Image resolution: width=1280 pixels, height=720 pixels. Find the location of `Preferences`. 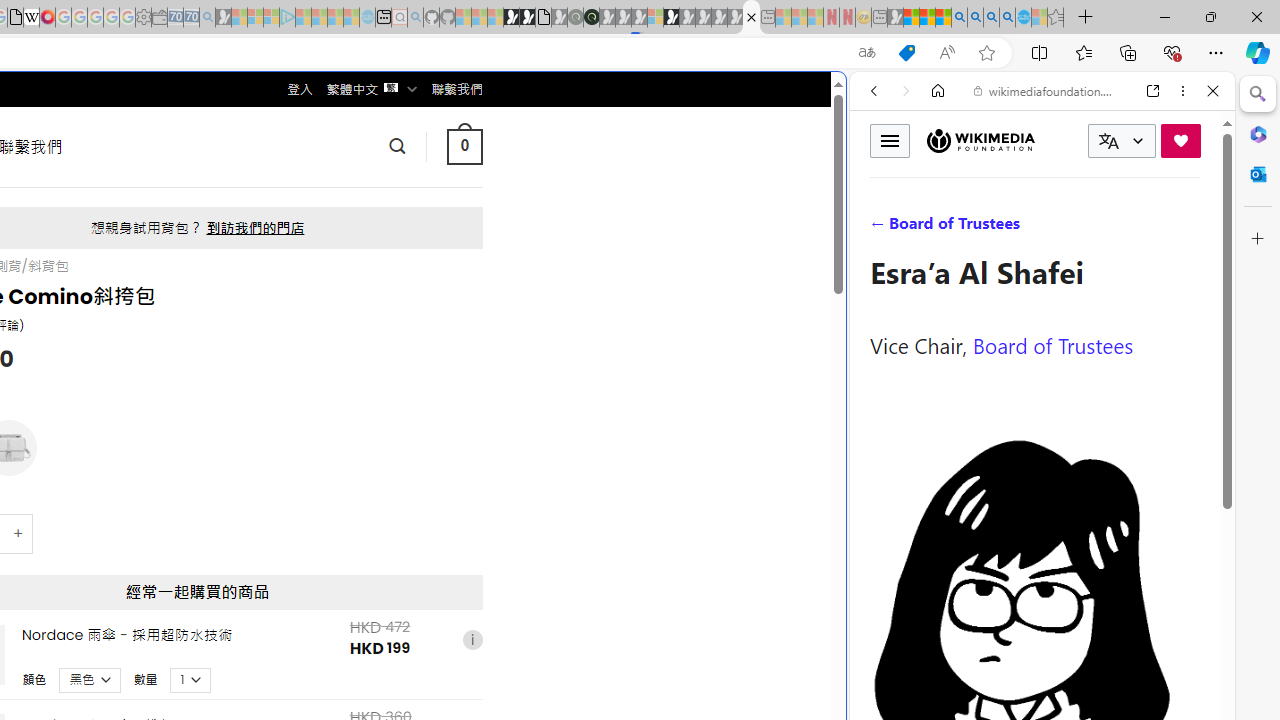

Preferences is located at coordinates (1190, 228).